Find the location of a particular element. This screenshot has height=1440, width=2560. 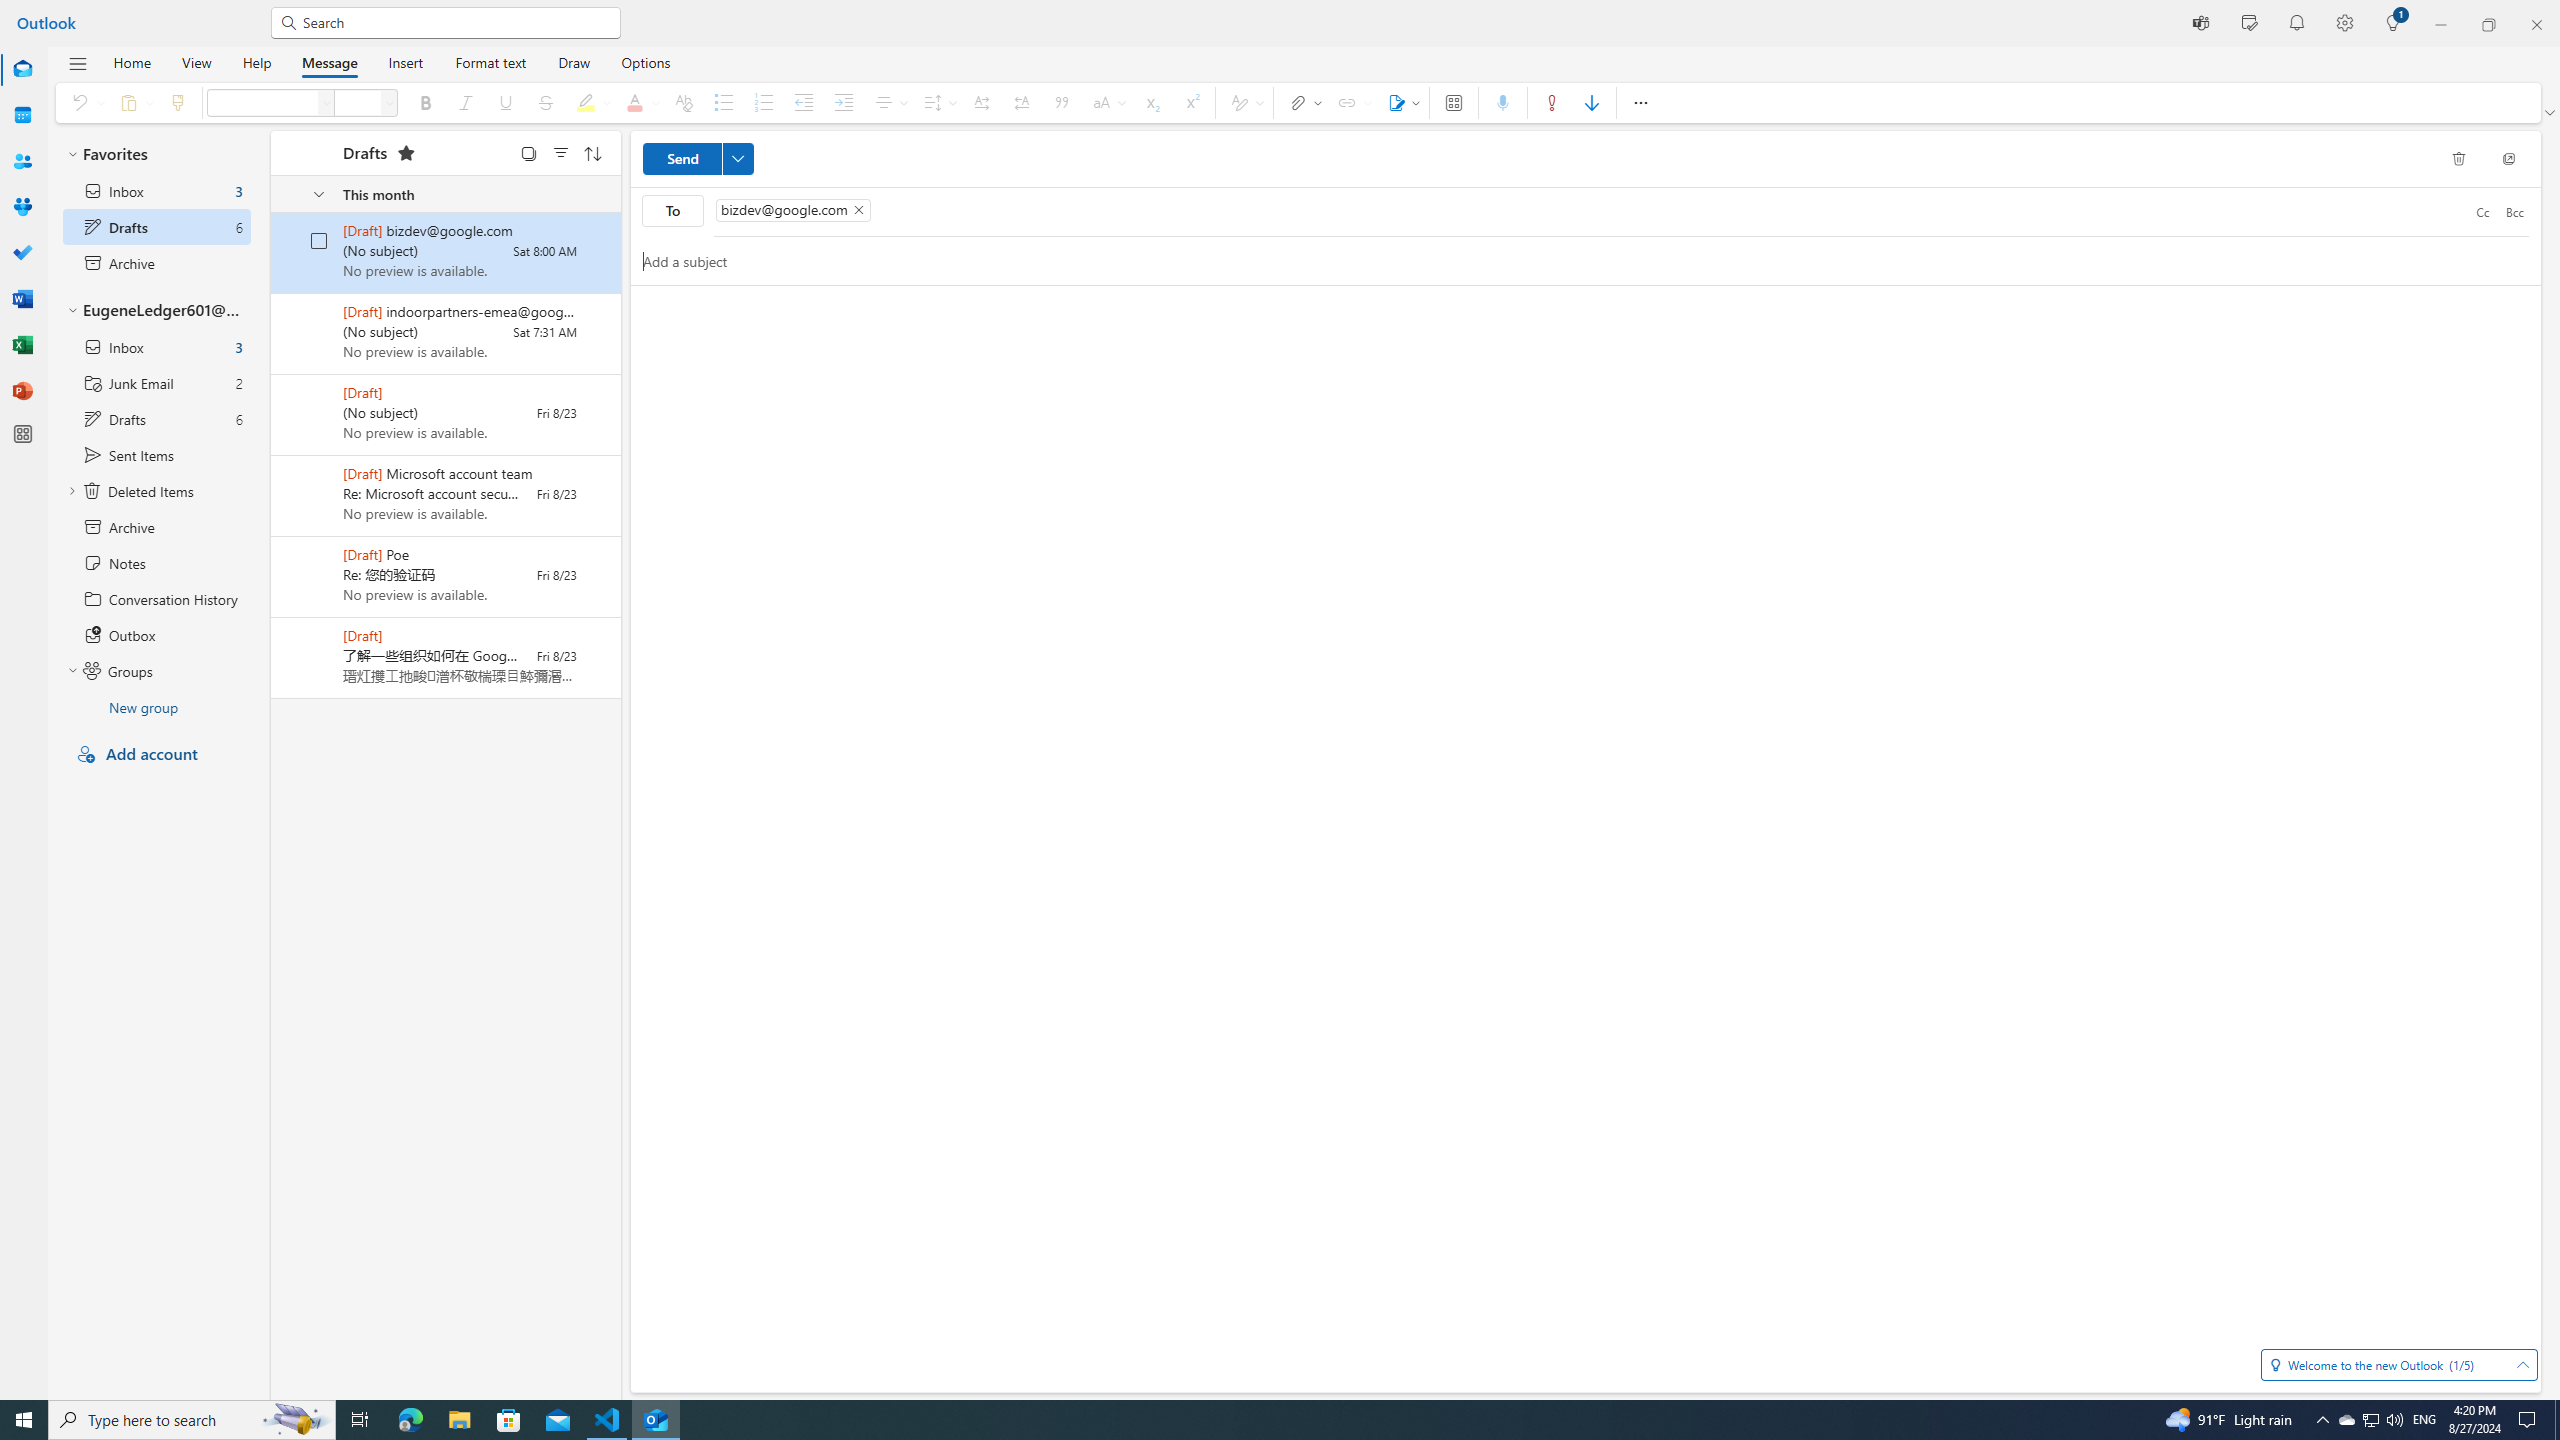

bizdev@google.com is located at coordinates (793, 210).